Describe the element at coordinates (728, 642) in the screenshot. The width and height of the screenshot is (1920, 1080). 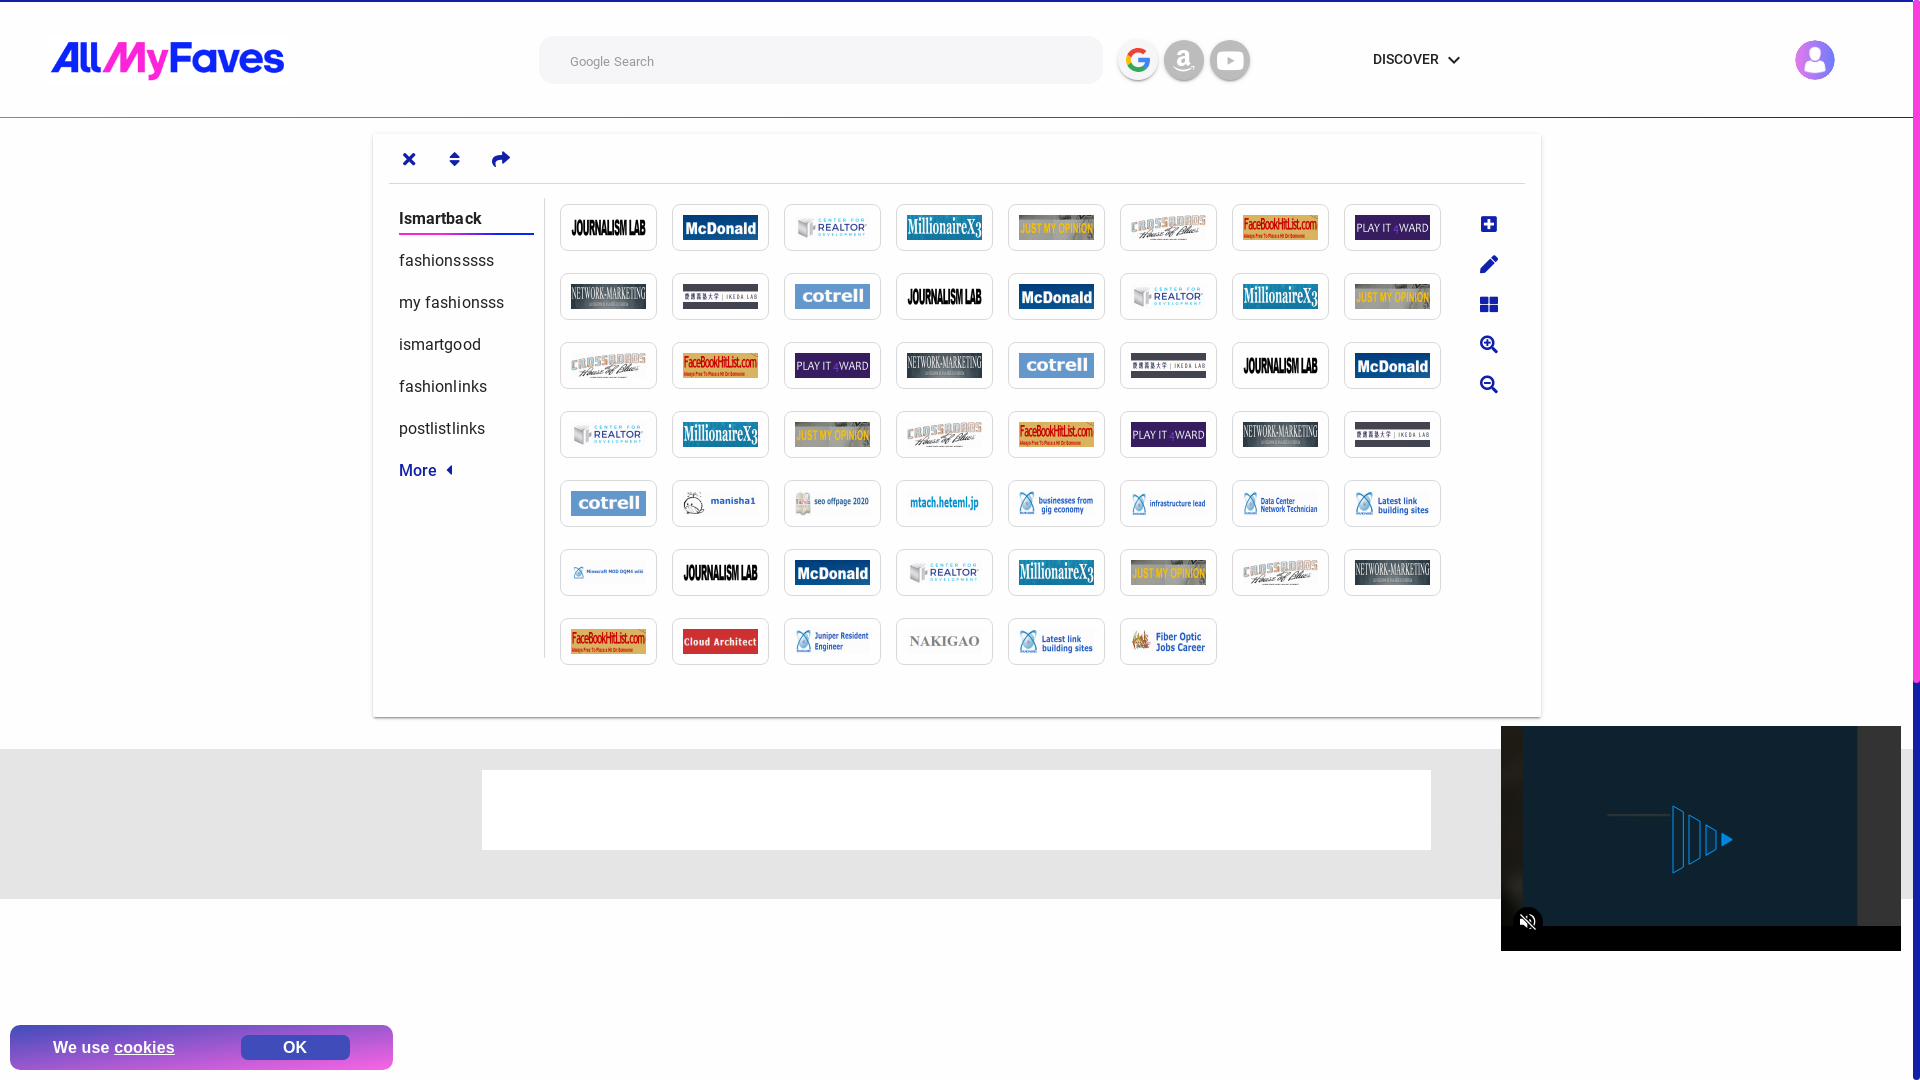
I see `http://larc.zombie.jp/StW/wiki/index.php?dresses` at that location.